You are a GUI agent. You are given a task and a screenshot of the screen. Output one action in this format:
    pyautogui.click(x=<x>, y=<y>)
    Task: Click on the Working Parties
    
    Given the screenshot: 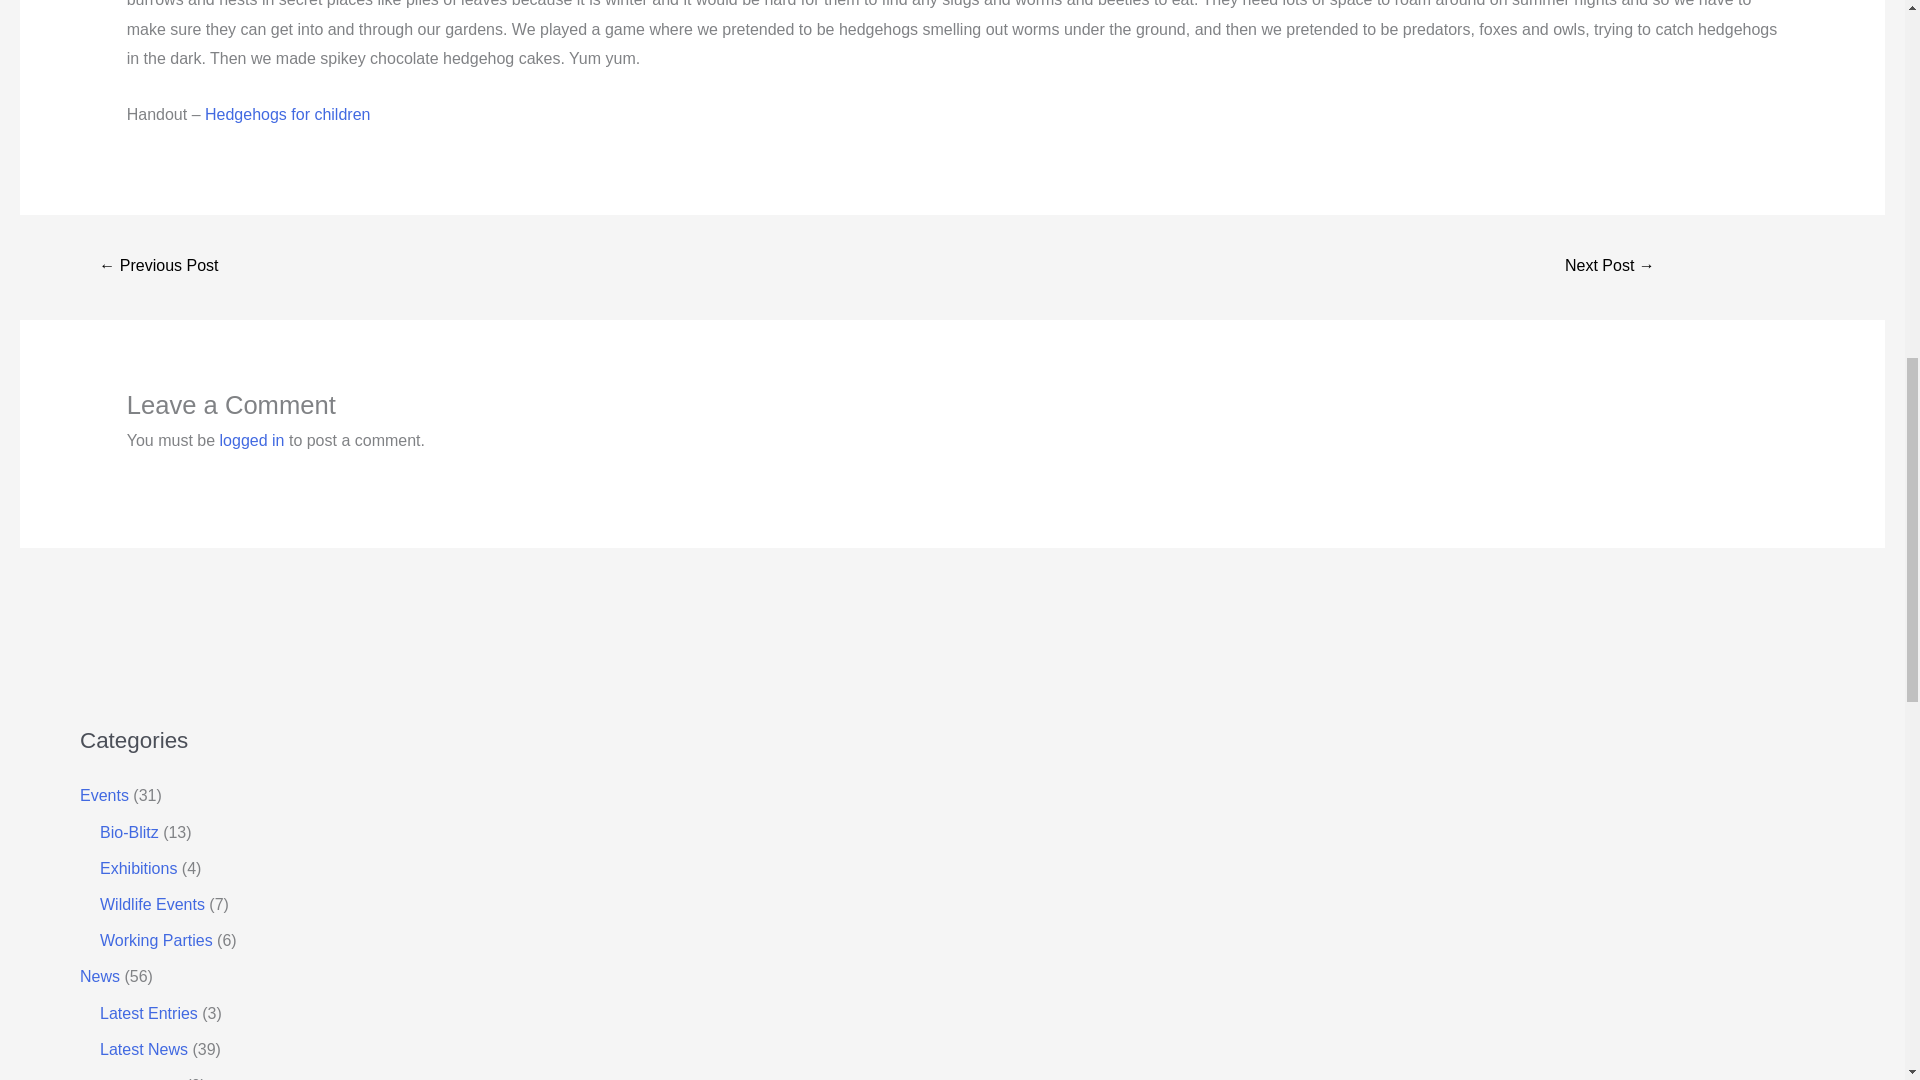 What is the action you would take?
    pyautogui.click(x=156, y=940)
    